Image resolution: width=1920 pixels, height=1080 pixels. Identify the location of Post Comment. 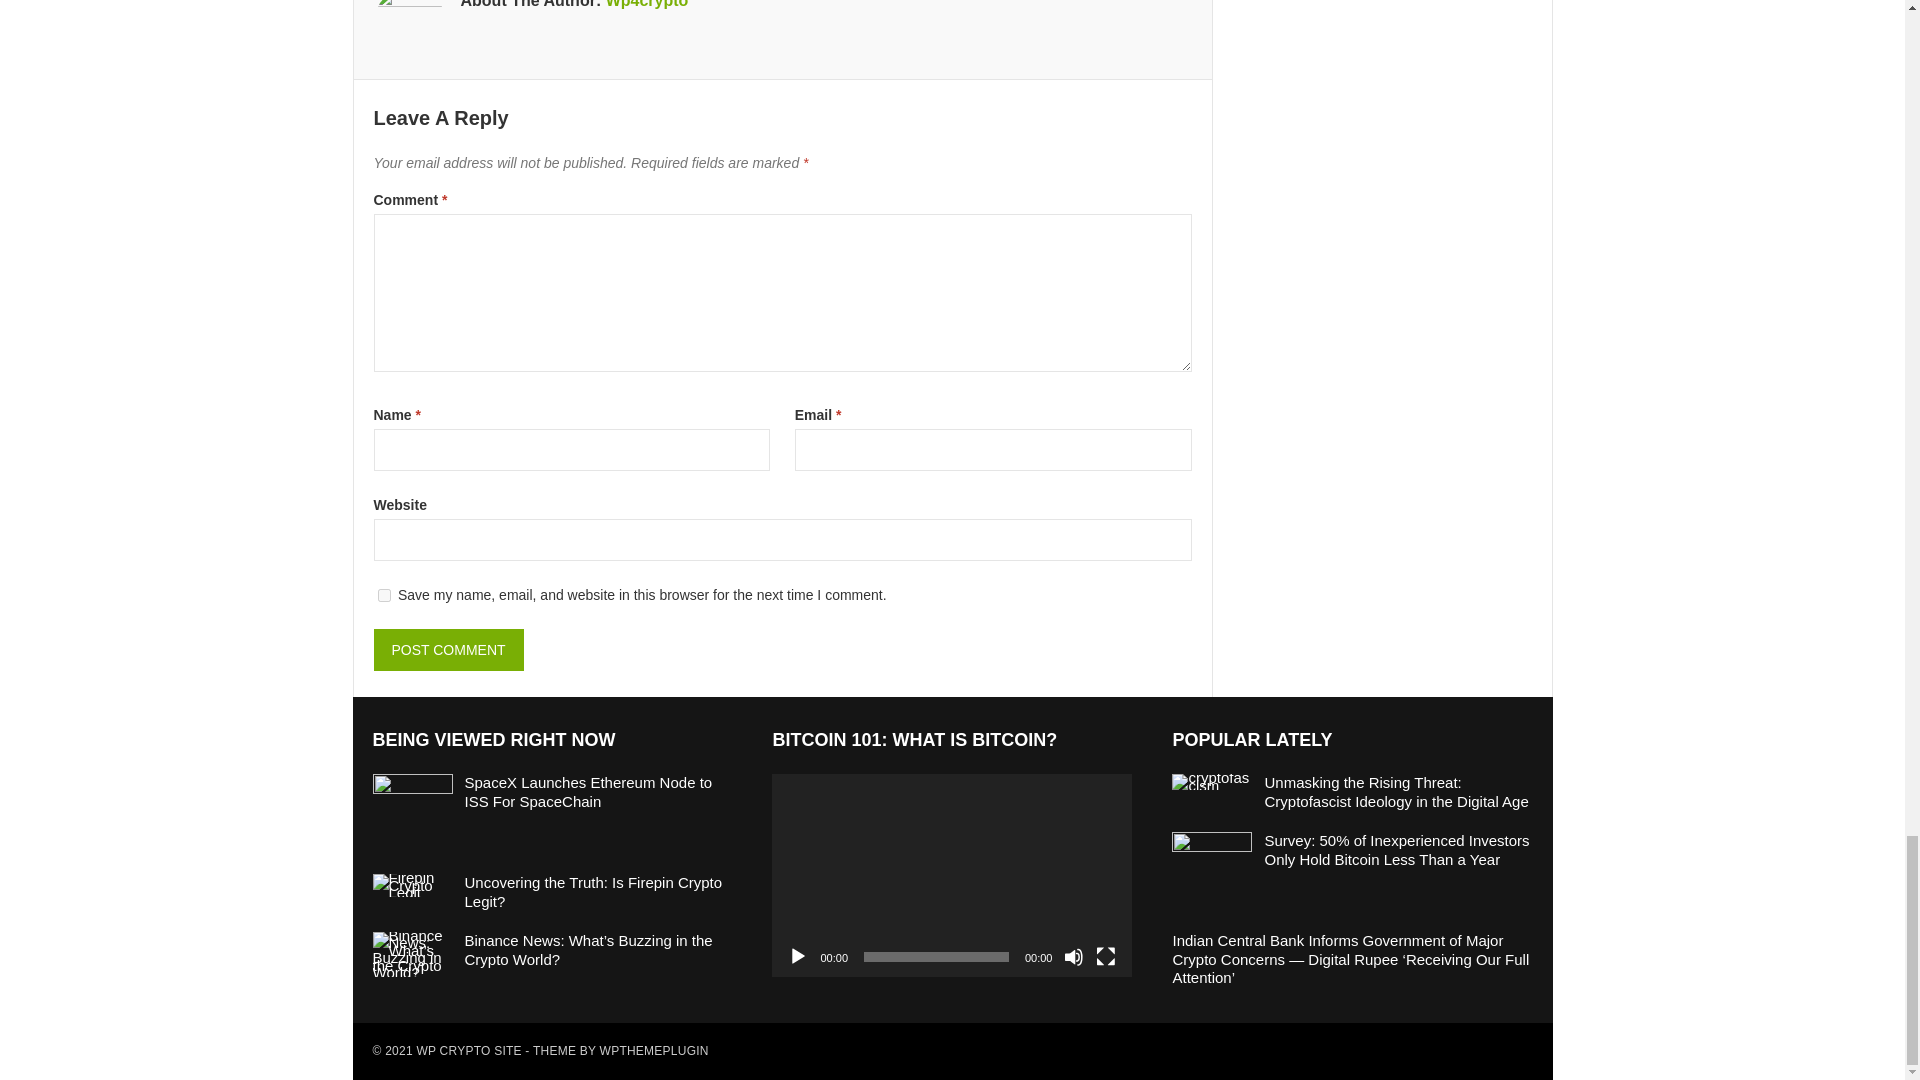
(449, 649).